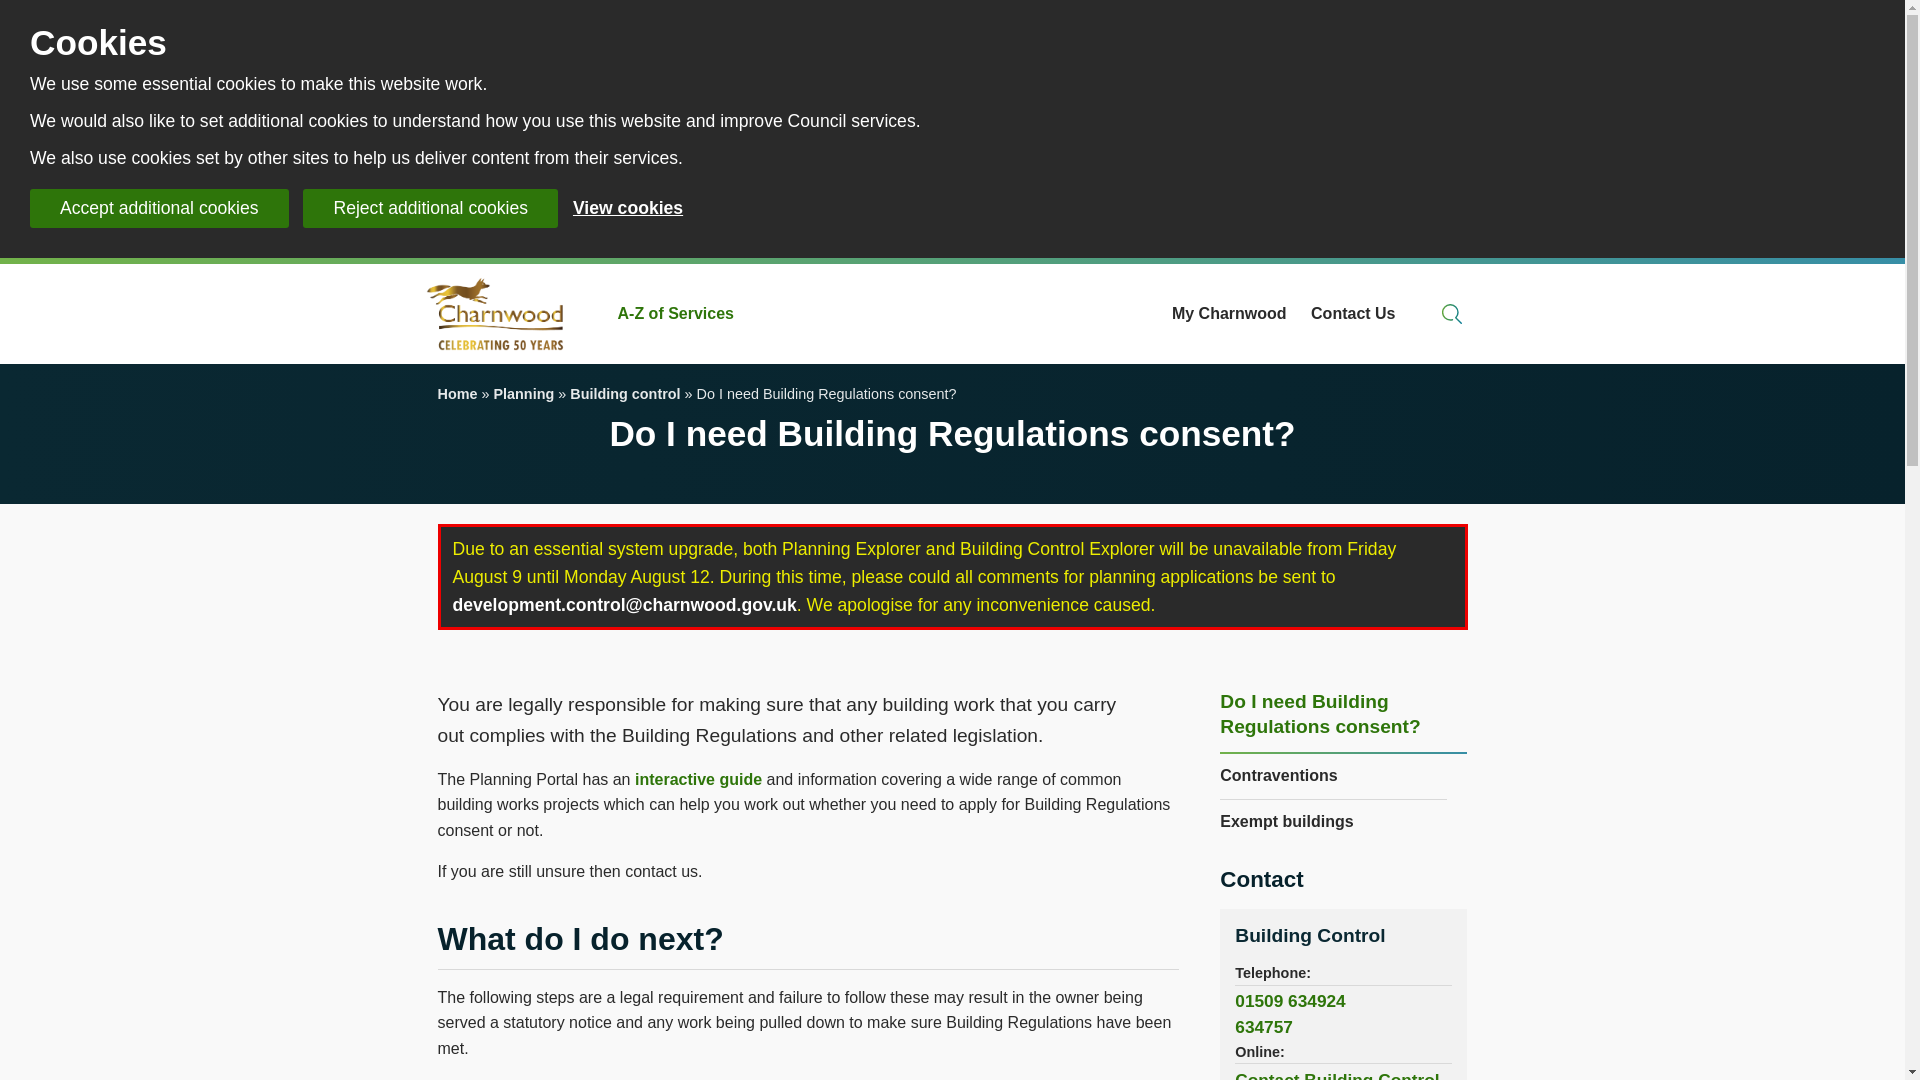 This screenshot has width=1920, height=1080. I want to click on Building control, so click(624, 393).